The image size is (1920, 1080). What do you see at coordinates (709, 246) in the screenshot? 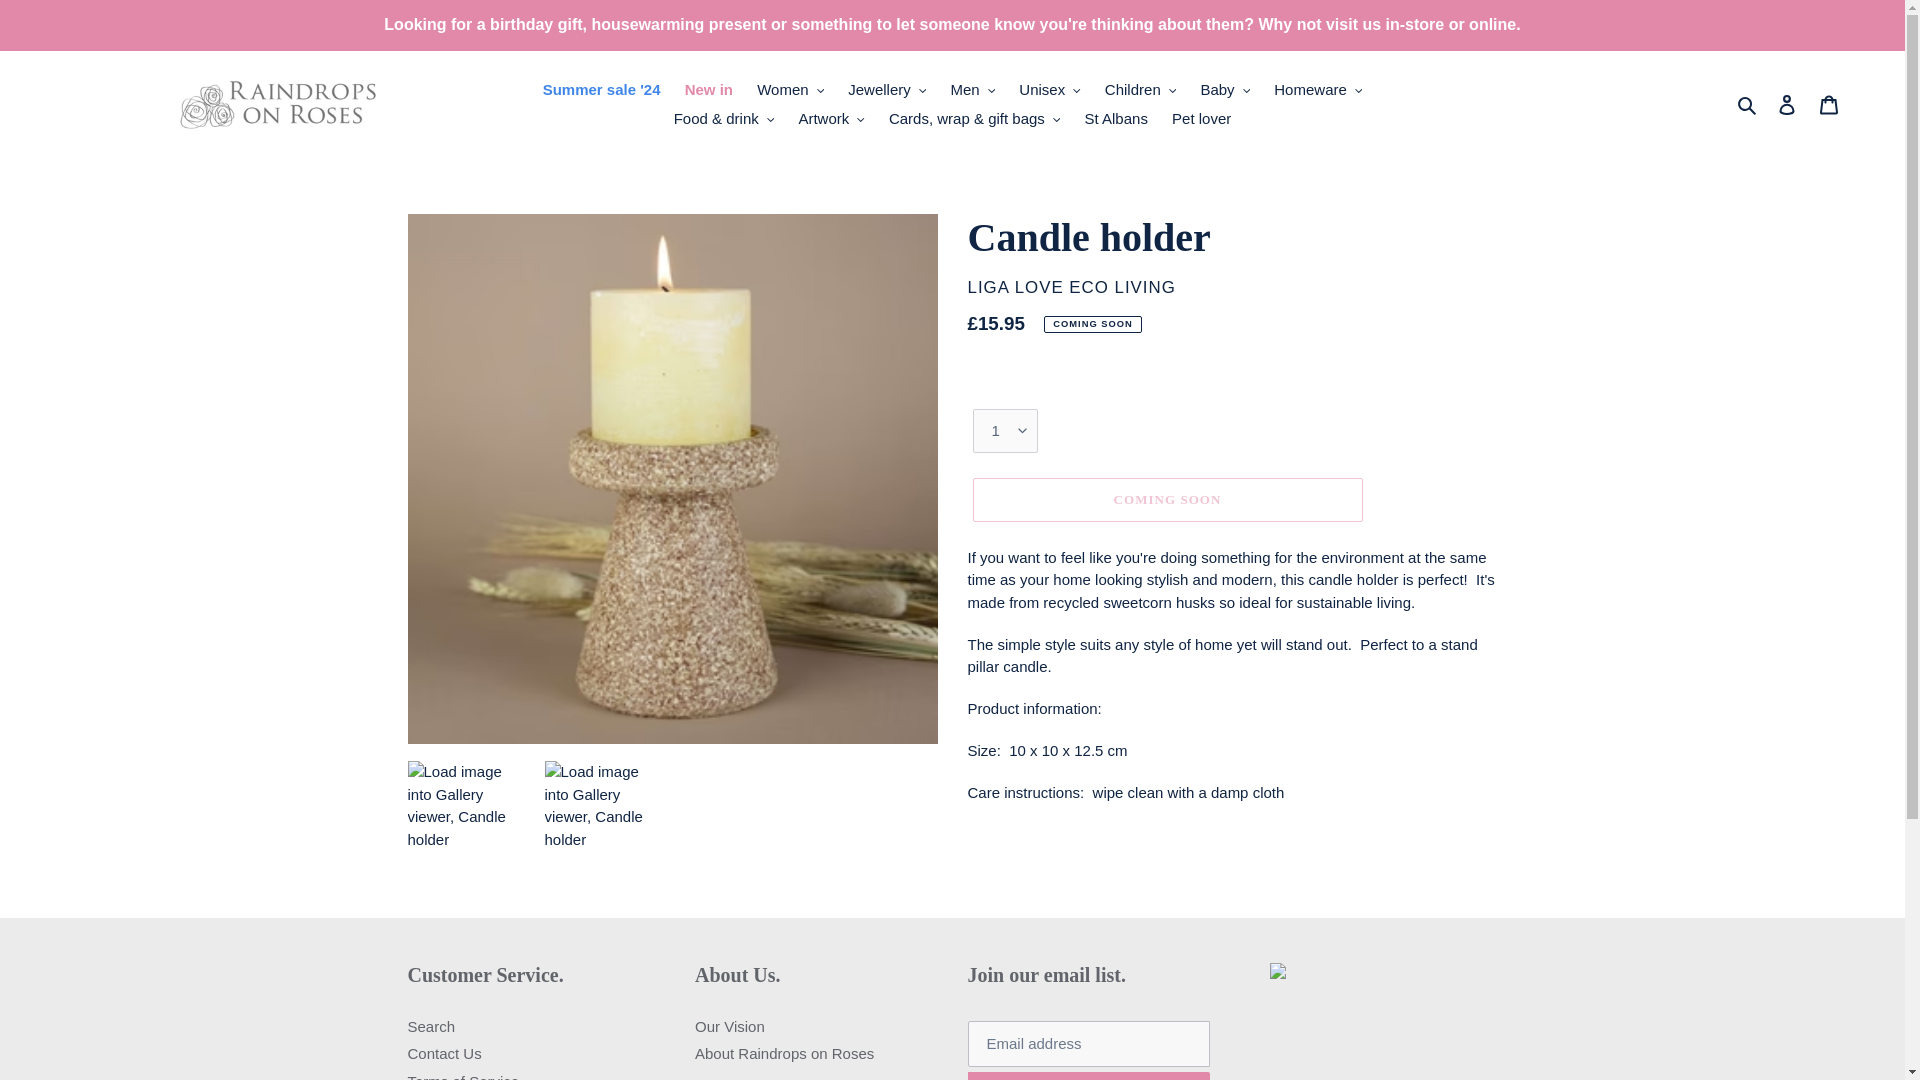
I see `New in` at bounding box center [709, 246].